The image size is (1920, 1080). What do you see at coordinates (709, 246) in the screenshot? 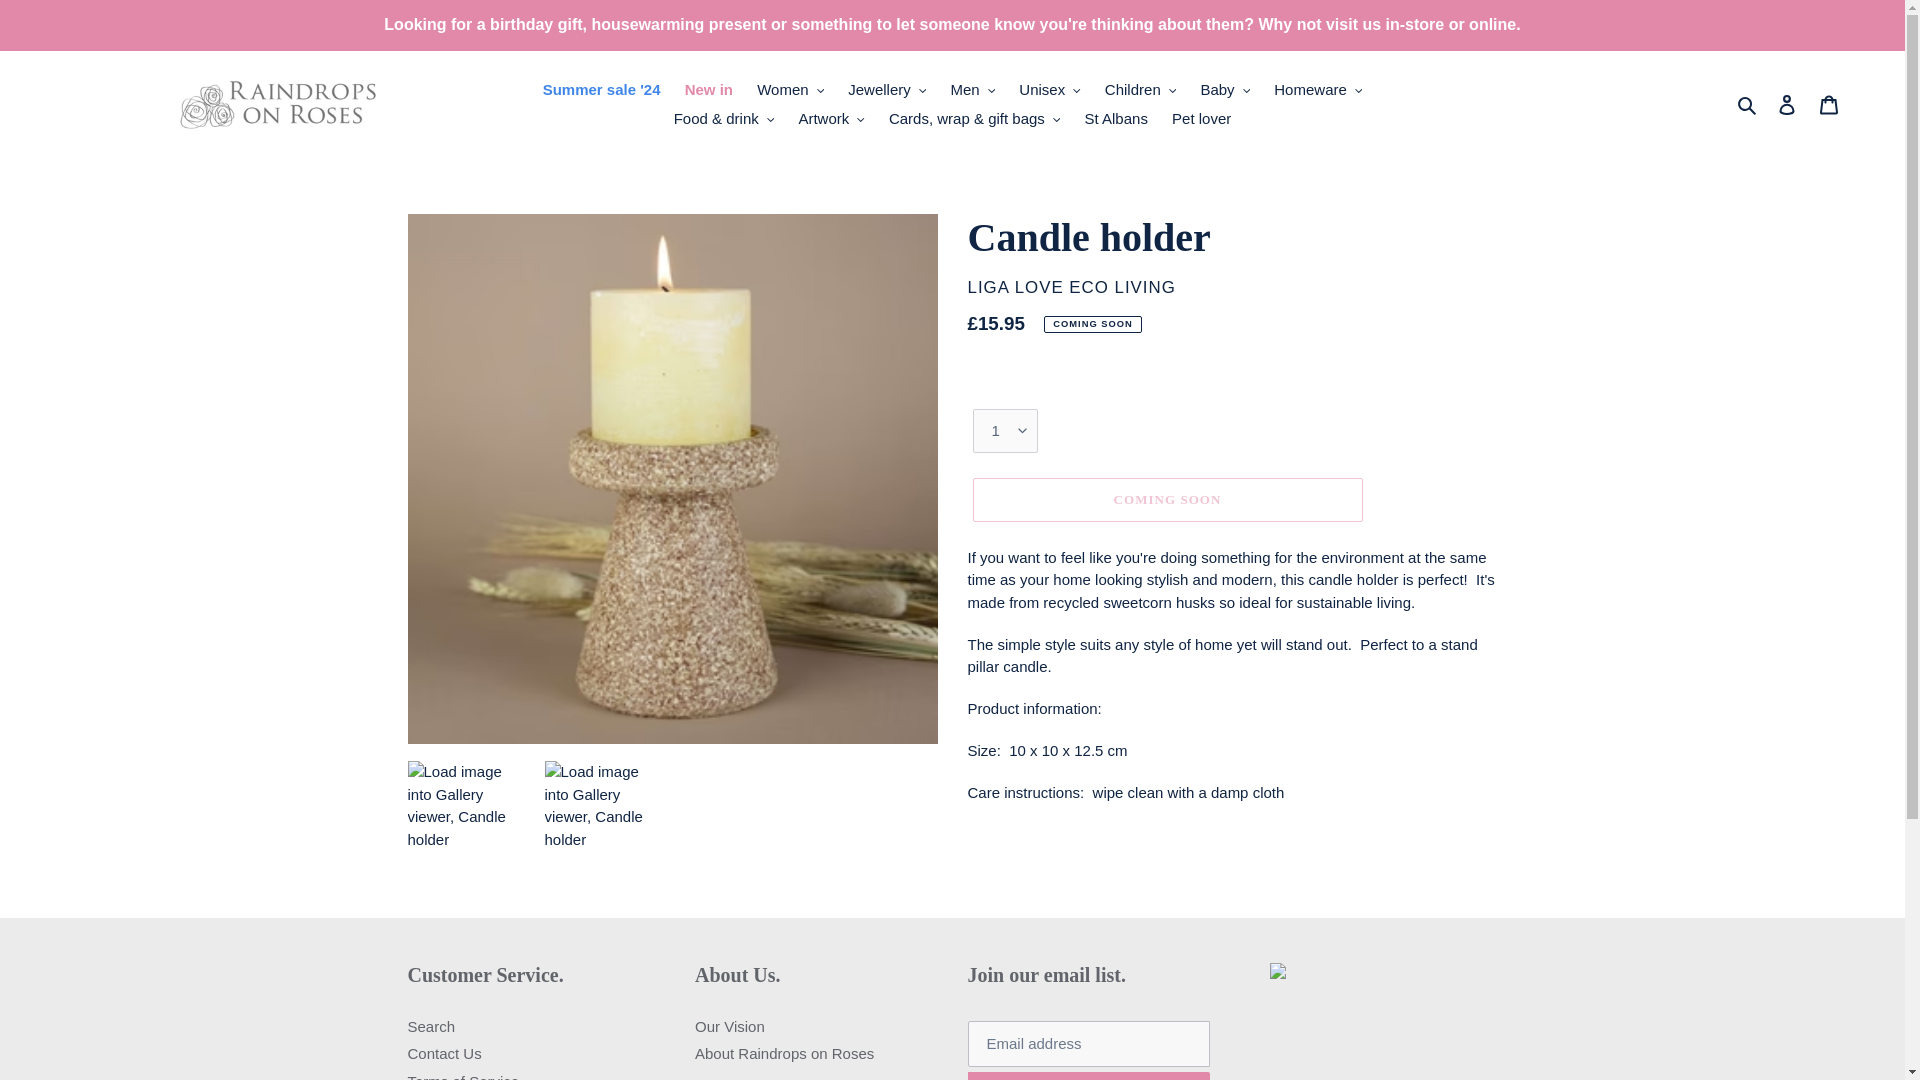
I see `New in` at bounding box center [709, 246].